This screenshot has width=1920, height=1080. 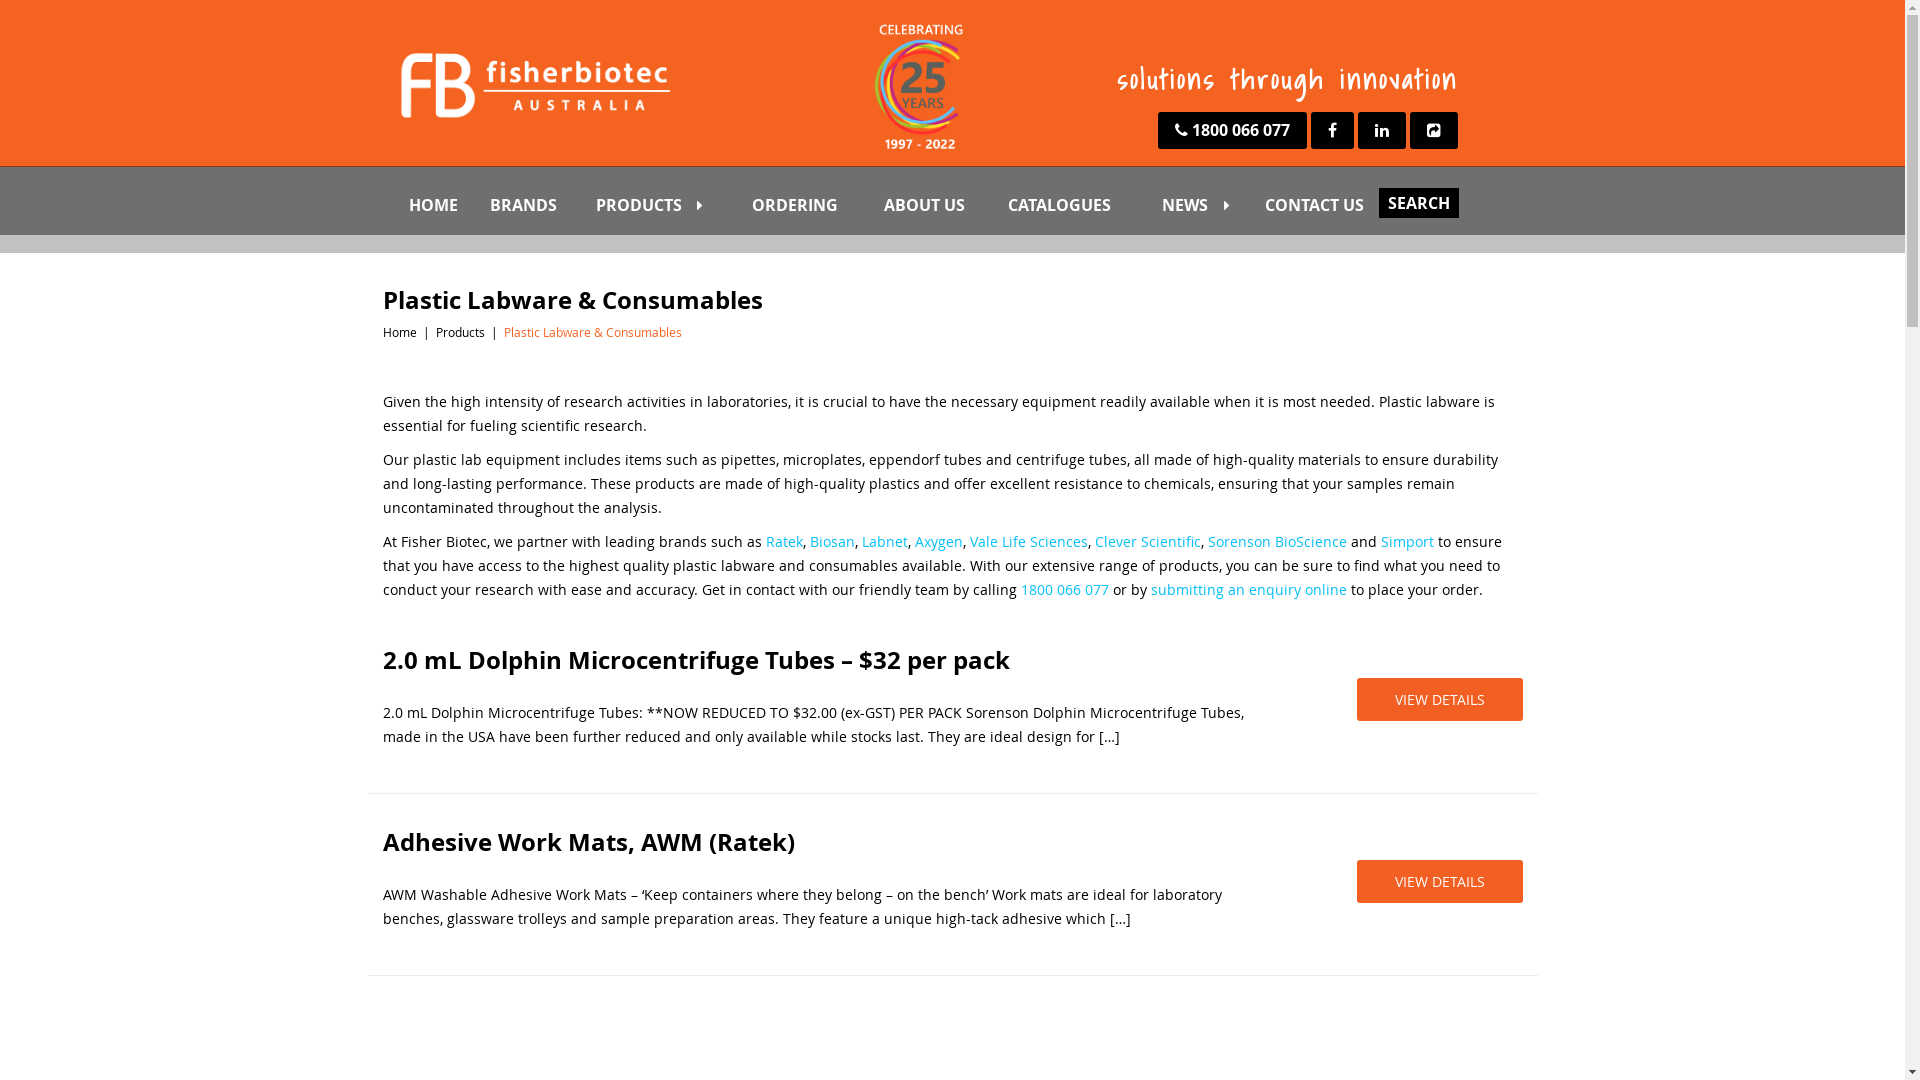 I want to click on Our Facebook page, so click(x=1332, y=130).